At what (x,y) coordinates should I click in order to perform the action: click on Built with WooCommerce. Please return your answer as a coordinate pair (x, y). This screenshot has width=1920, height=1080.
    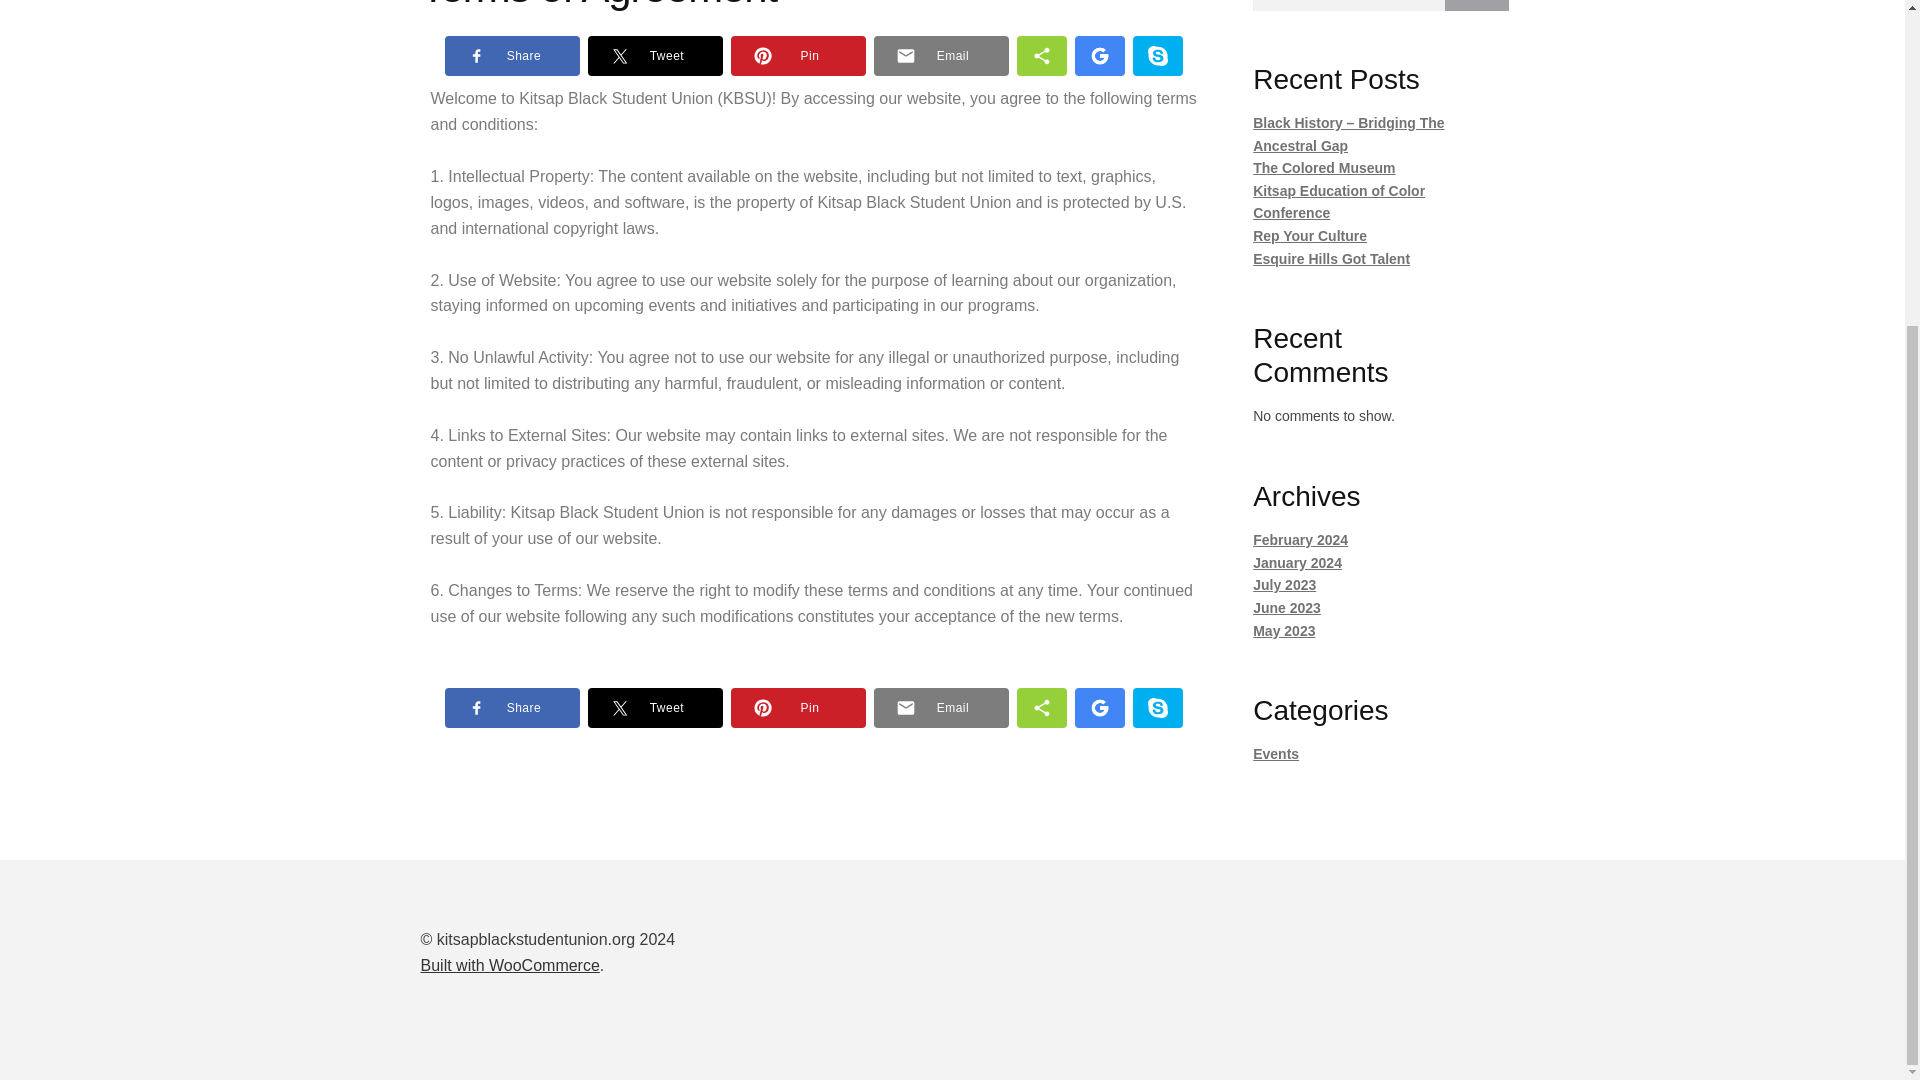
    Looking at the image, I should click on (510, 965).